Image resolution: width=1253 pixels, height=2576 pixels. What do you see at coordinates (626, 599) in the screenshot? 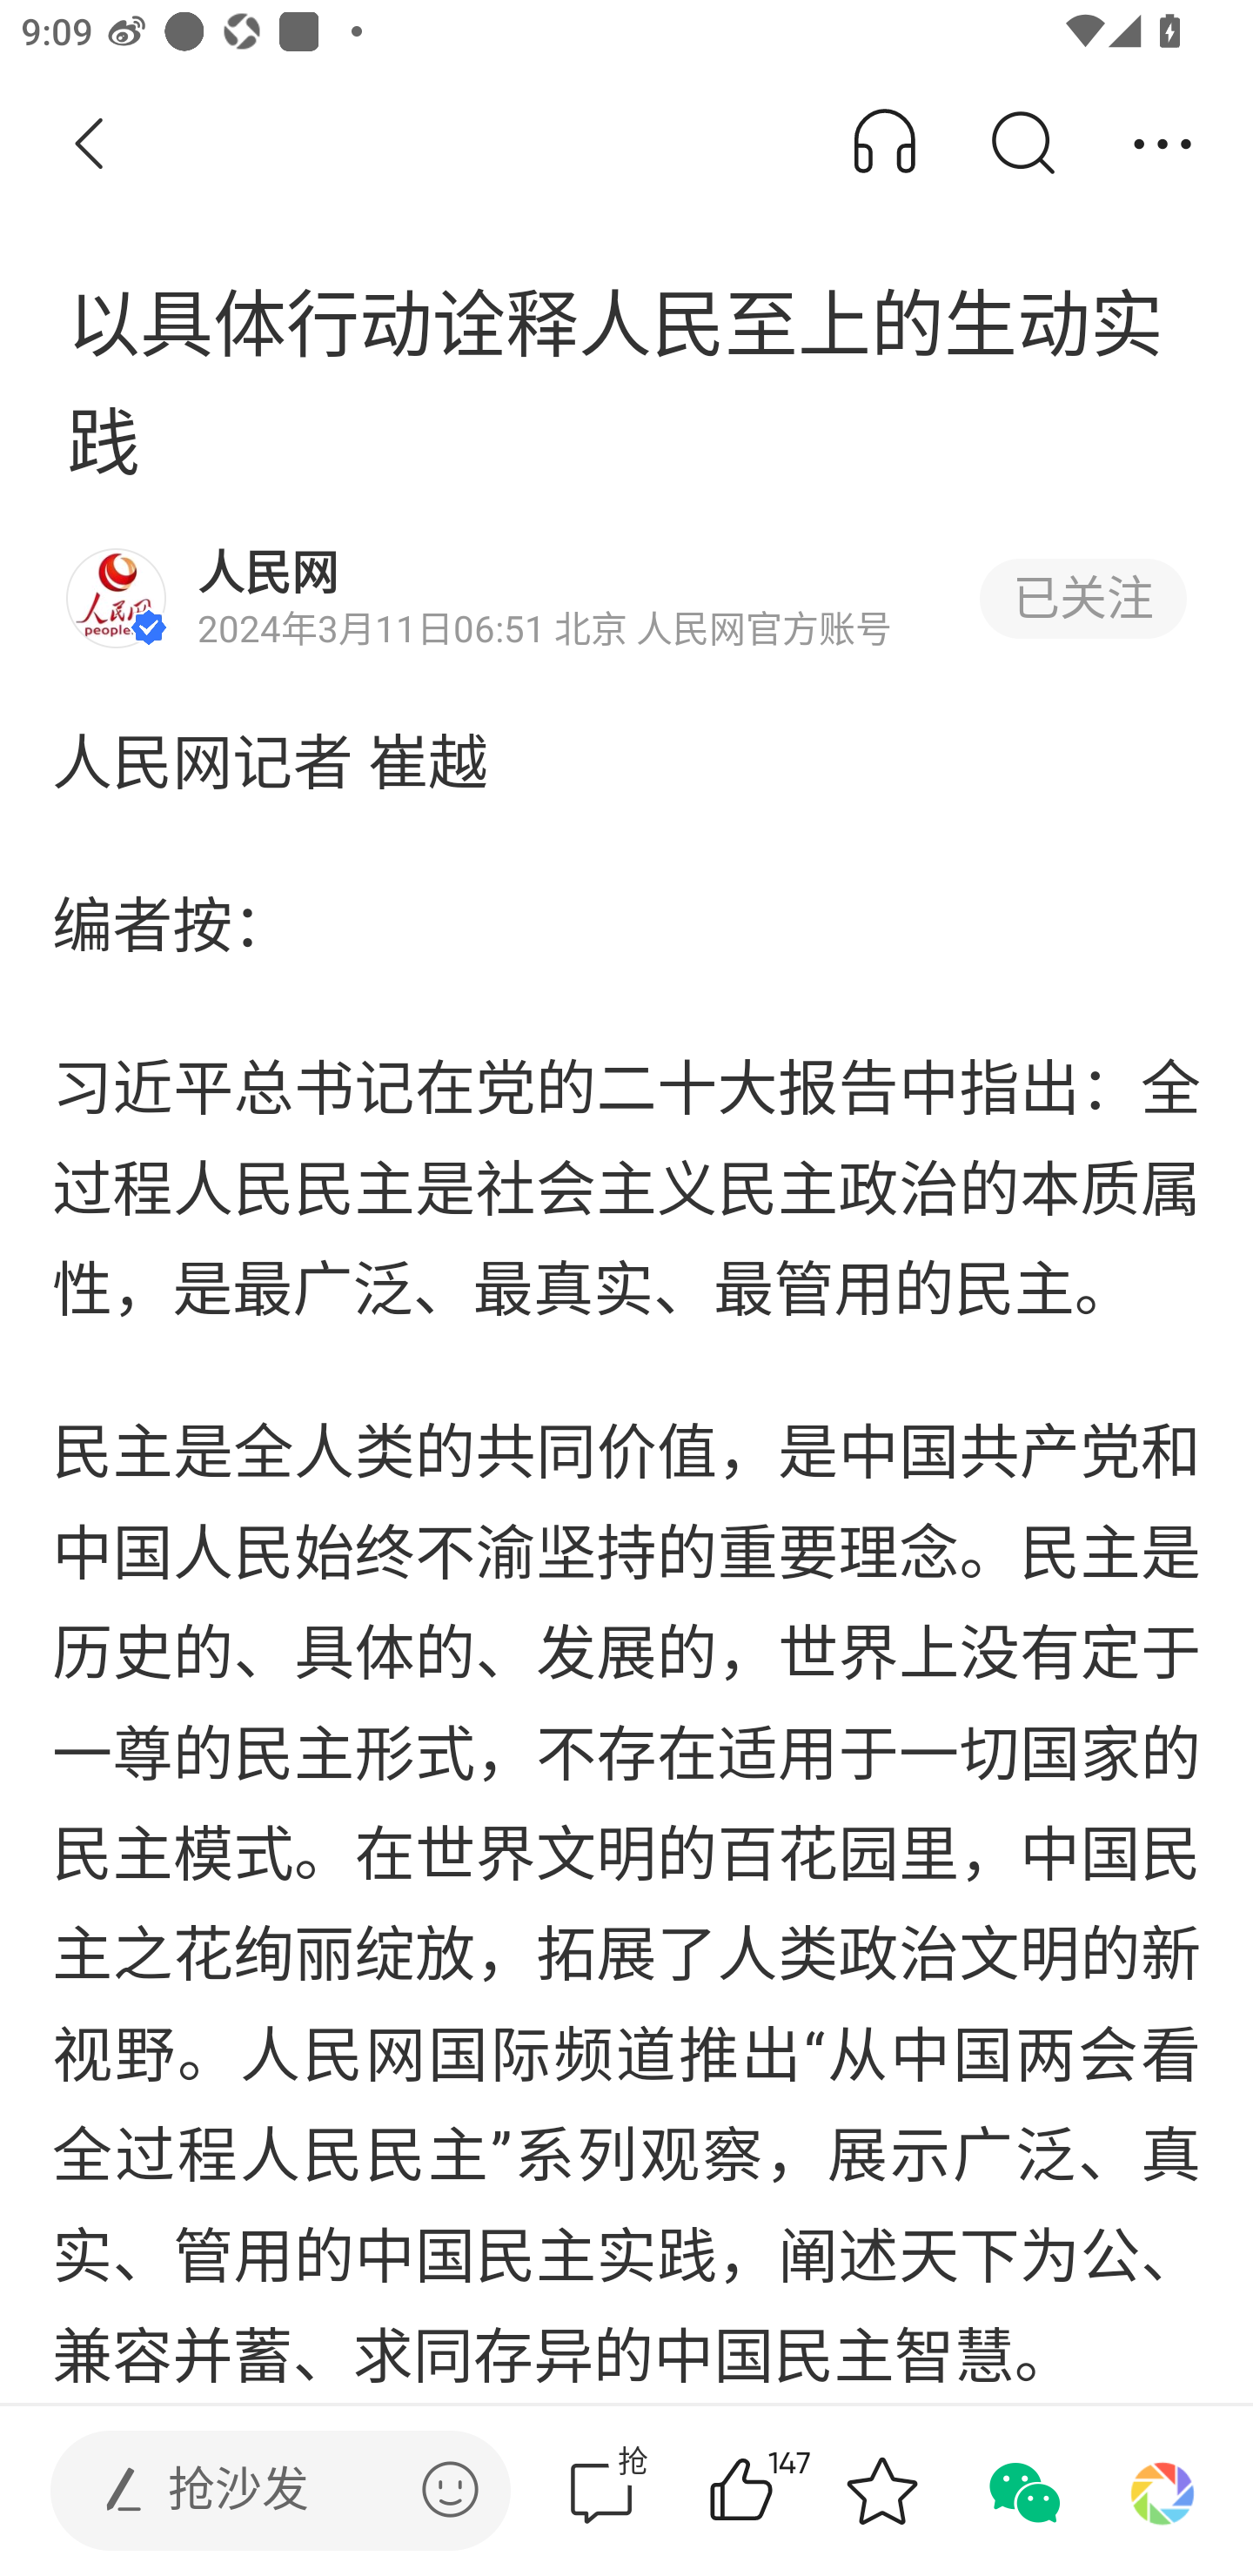
I see `人民网 2024年3月11日06:51 北京 人民网官方账号 已关注` at bounding box center [626, 599].